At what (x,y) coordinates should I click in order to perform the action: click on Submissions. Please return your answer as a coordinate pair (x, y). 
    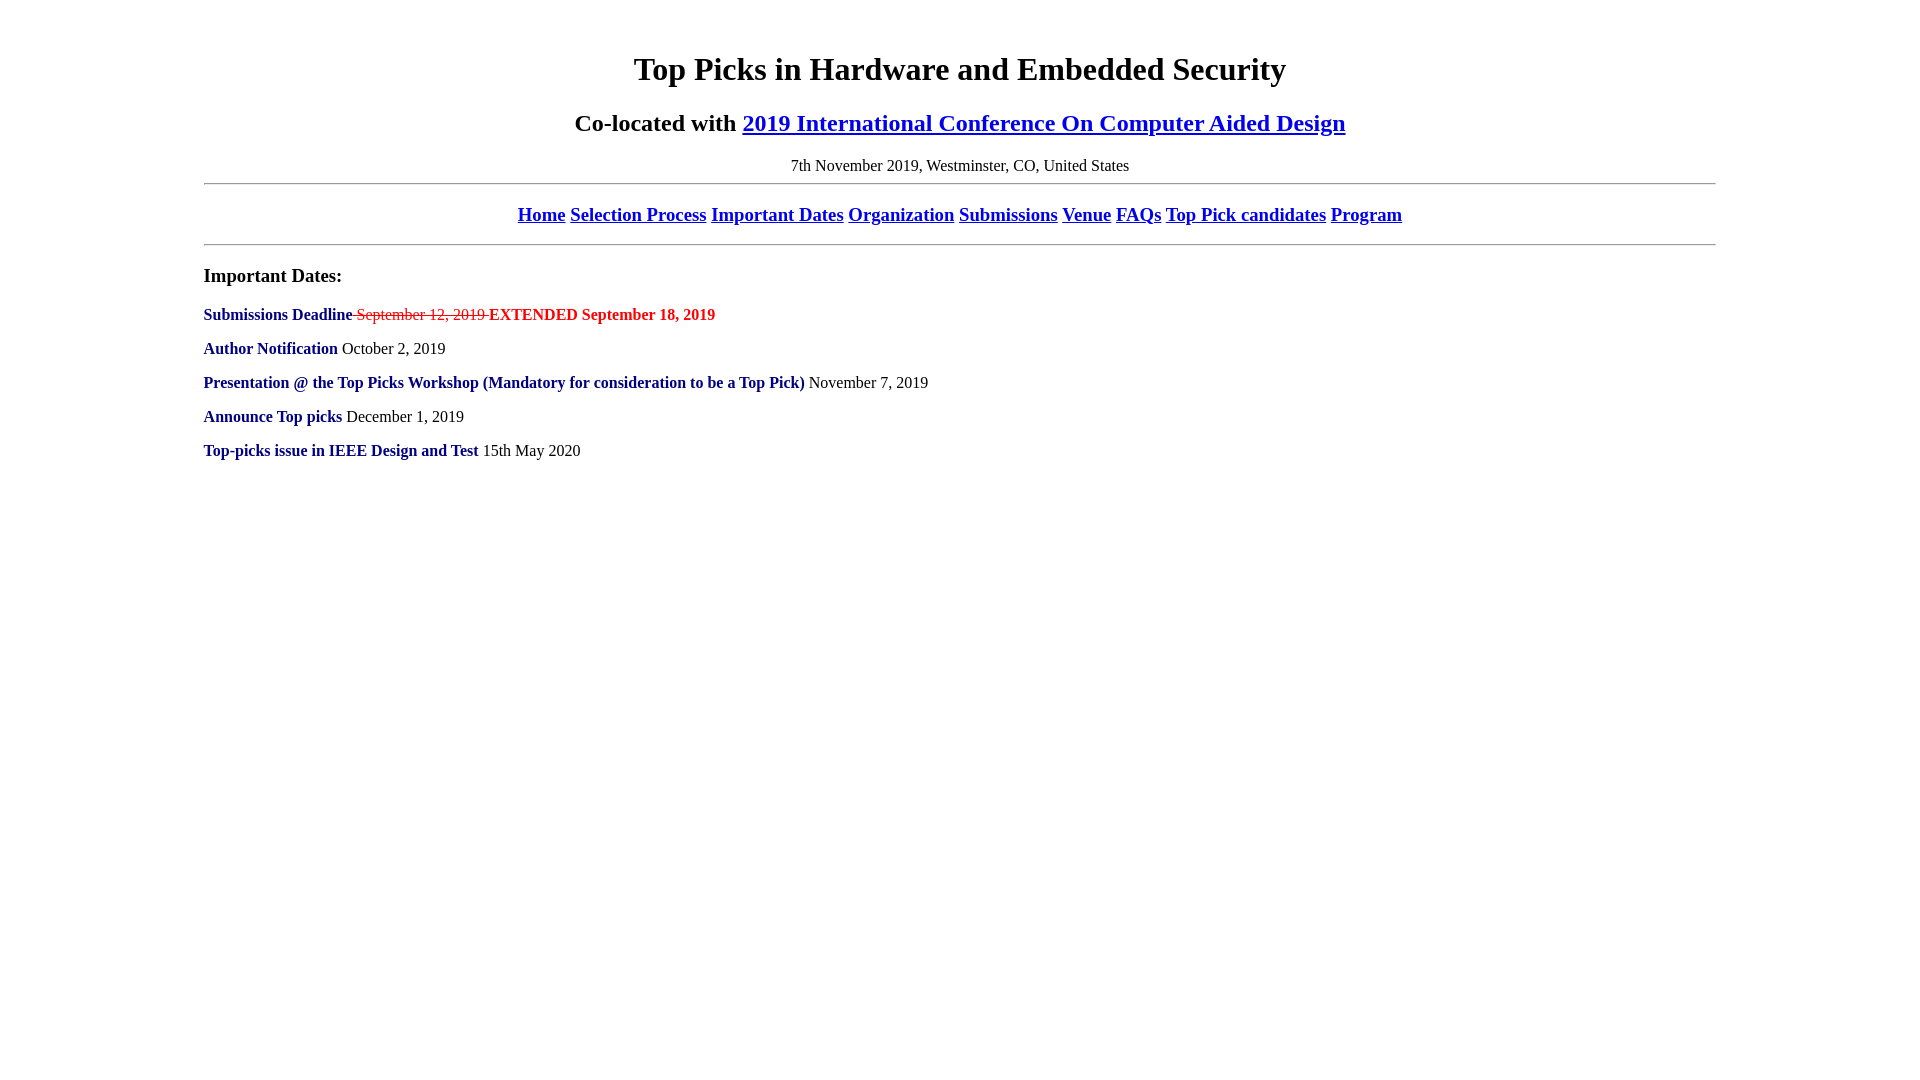
    Looking at the image, I should click on (1008, 214).